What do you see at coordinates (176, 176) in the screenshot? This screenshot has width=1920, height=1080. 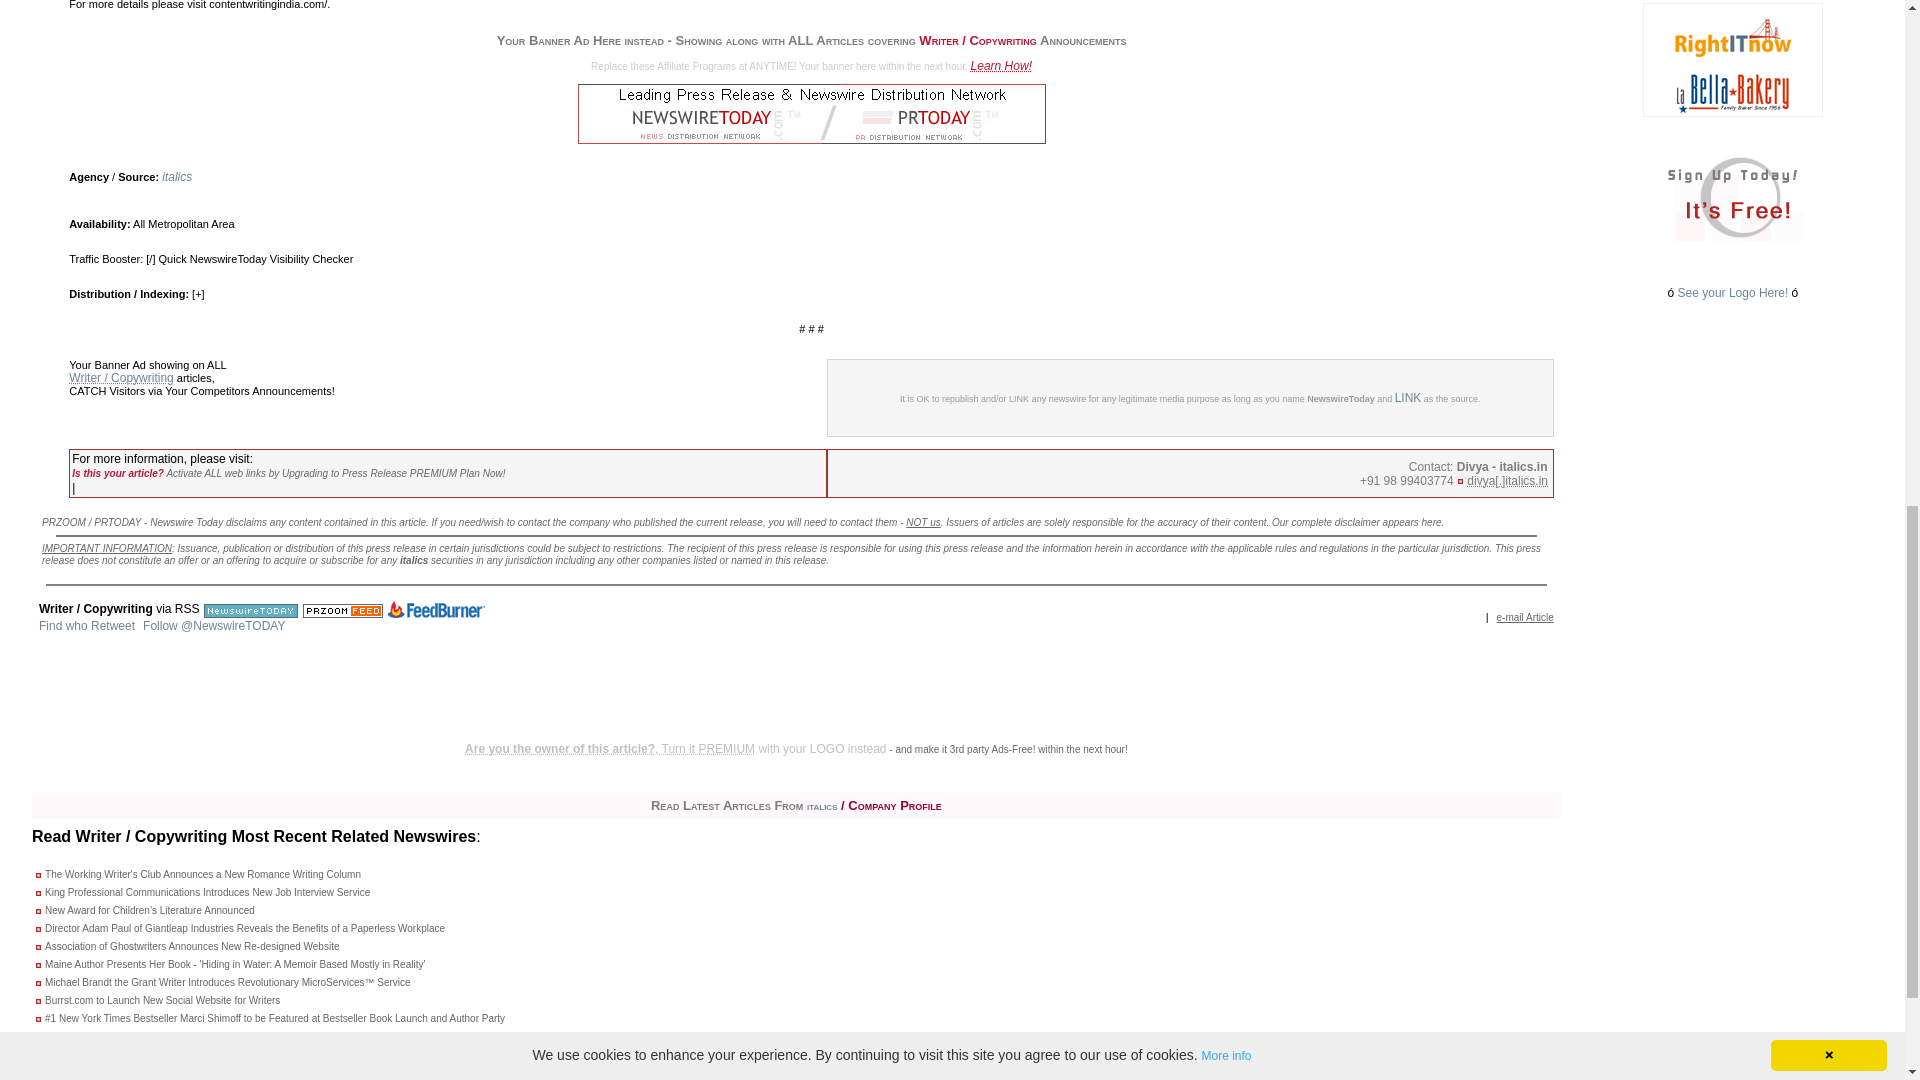 I see `italics` at bounding box center [176, 176].